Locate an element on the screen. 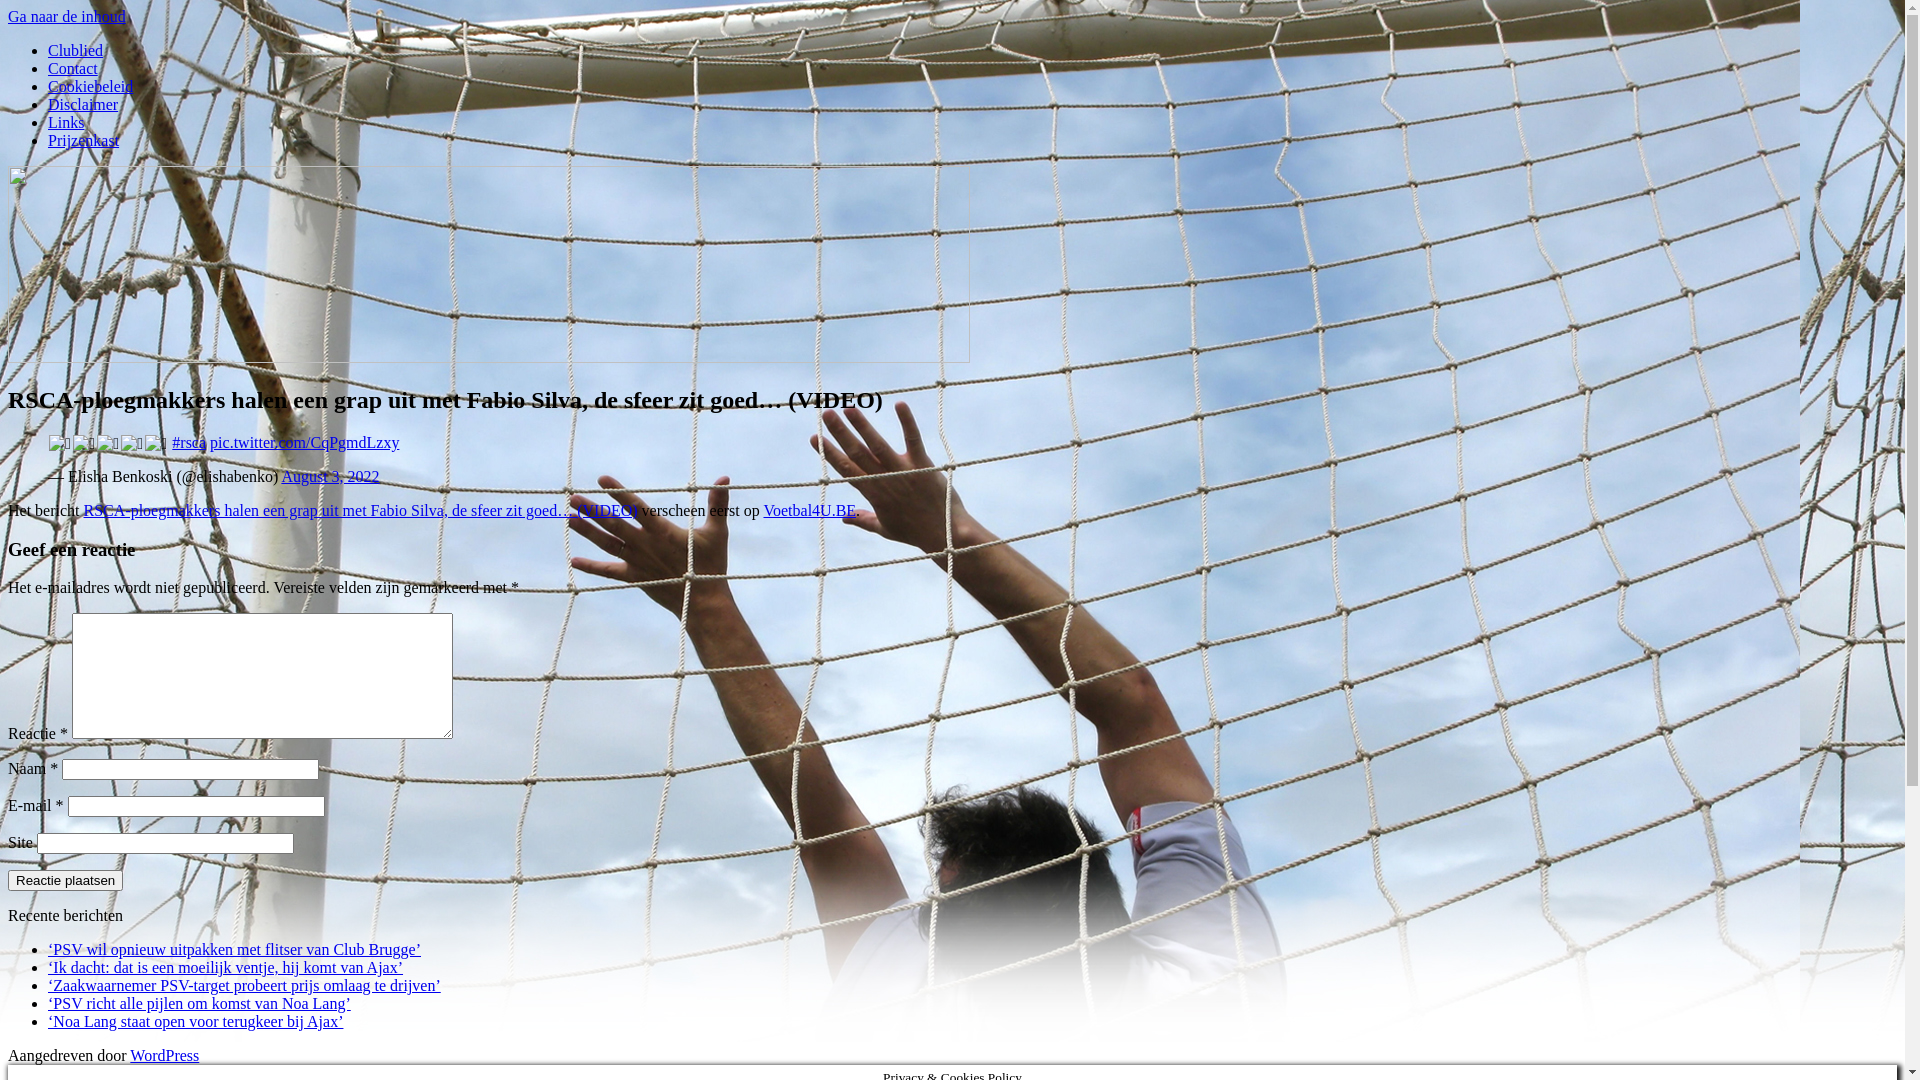  Prijzenkast is located at coordinates (84, 140).